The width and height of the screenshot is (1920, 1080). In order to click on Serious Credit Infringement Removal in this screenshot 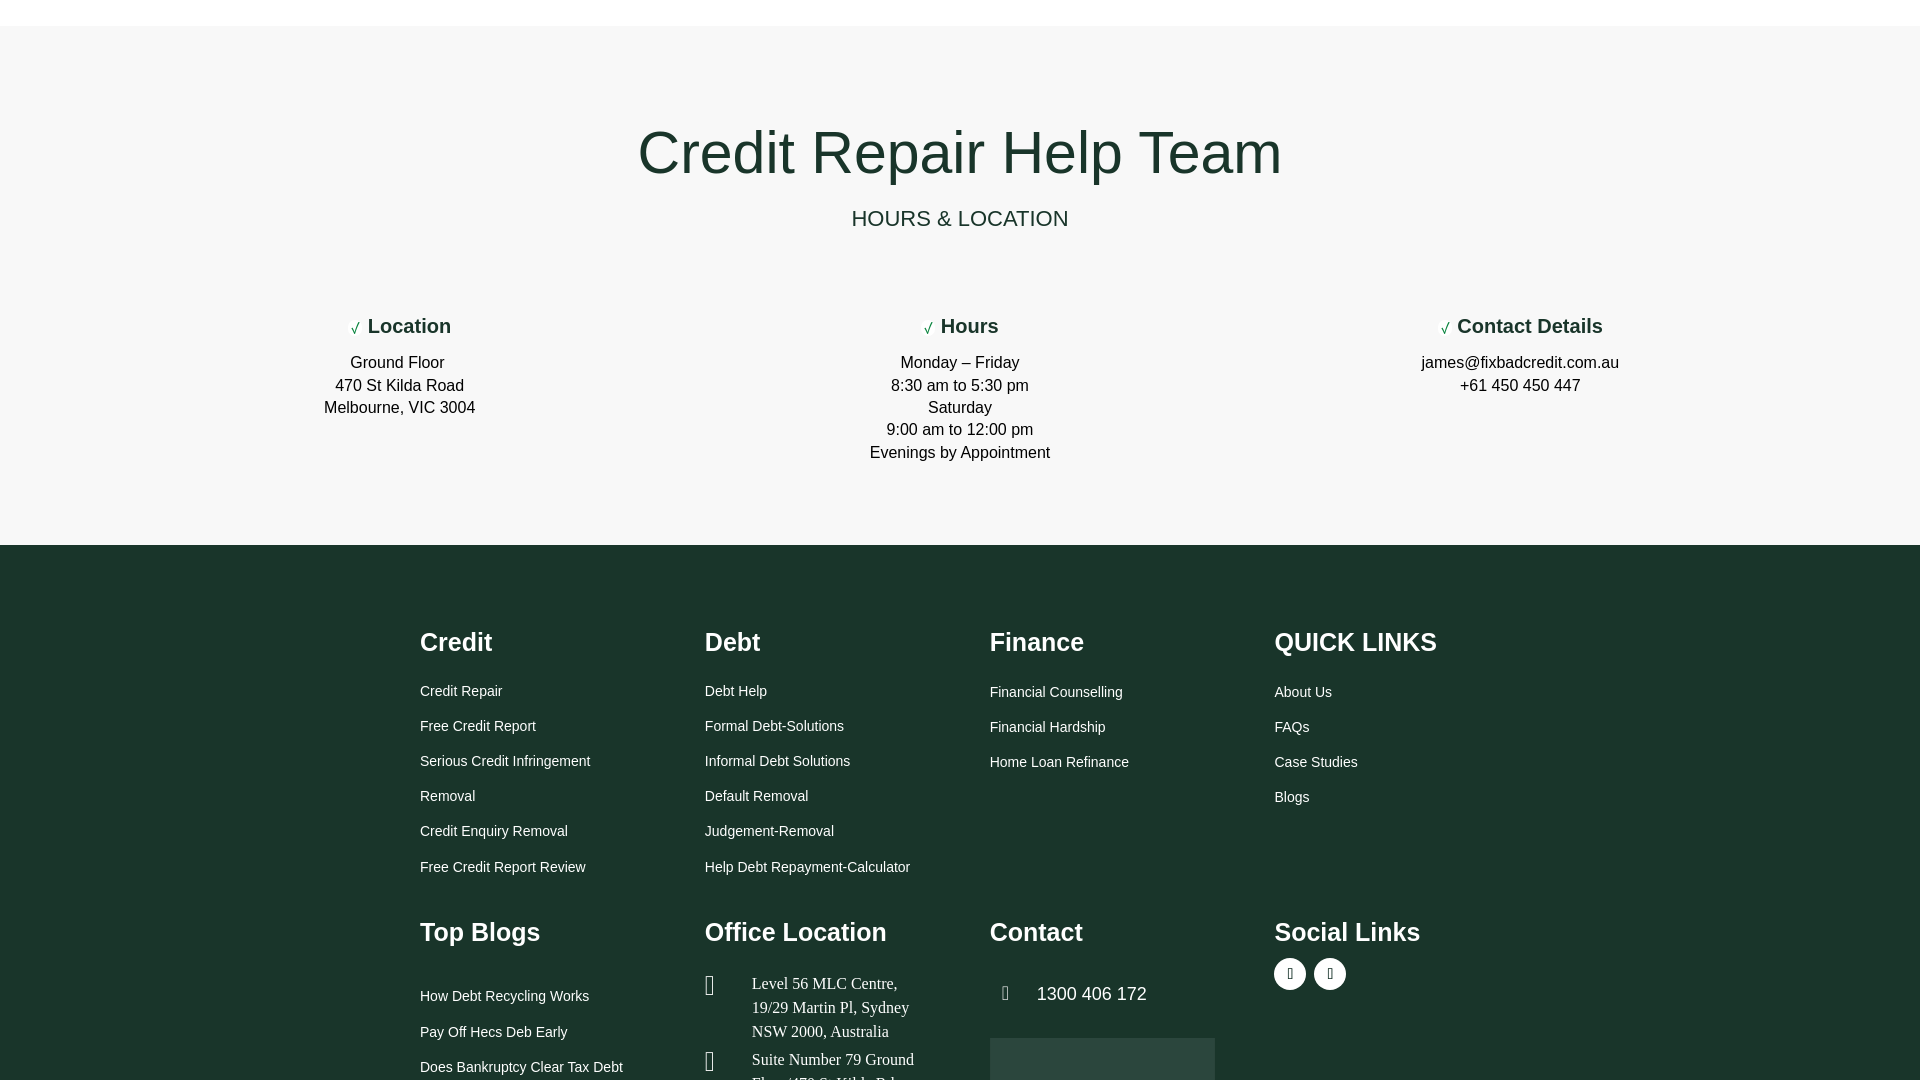, I will do `click(504, 776)`.